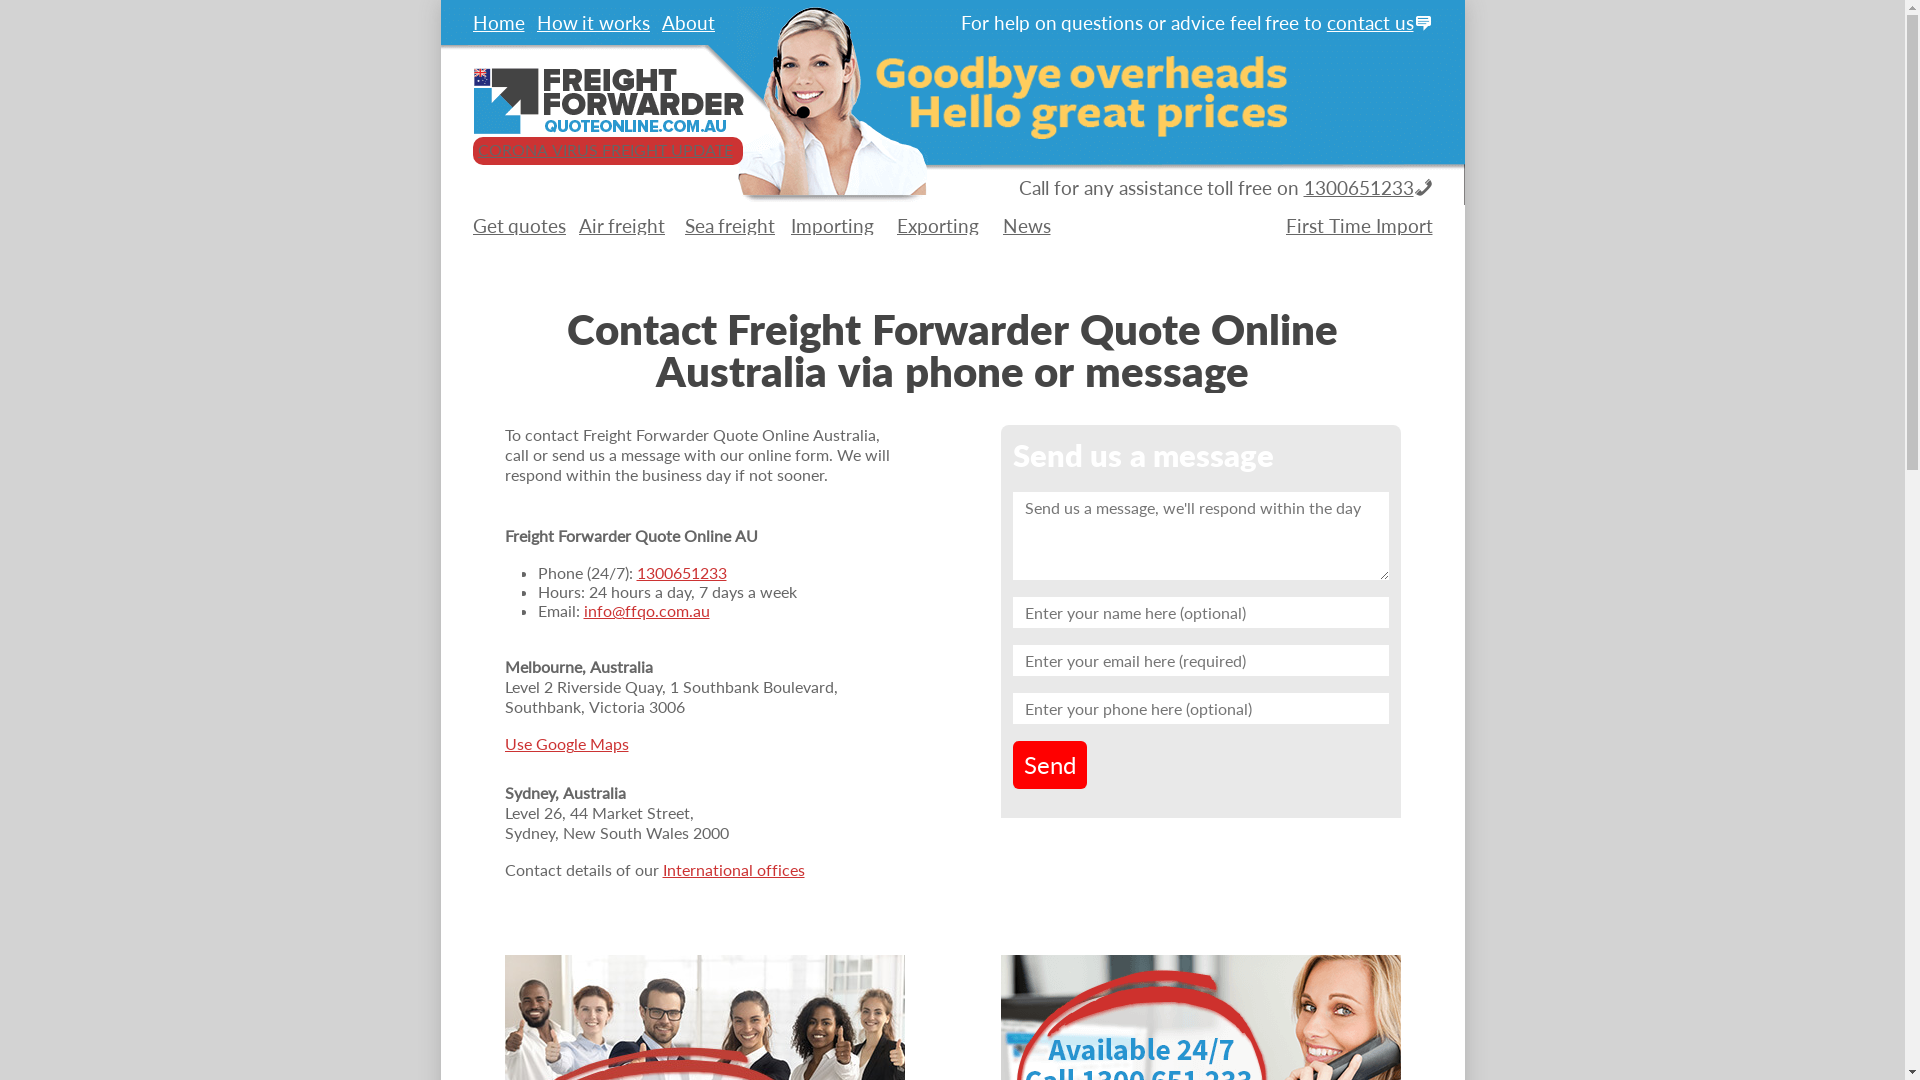 Image resolution: width=1920 pixels, height=1080 pixels. I want to click on info@ffqo.com.au, so click(647, 610).